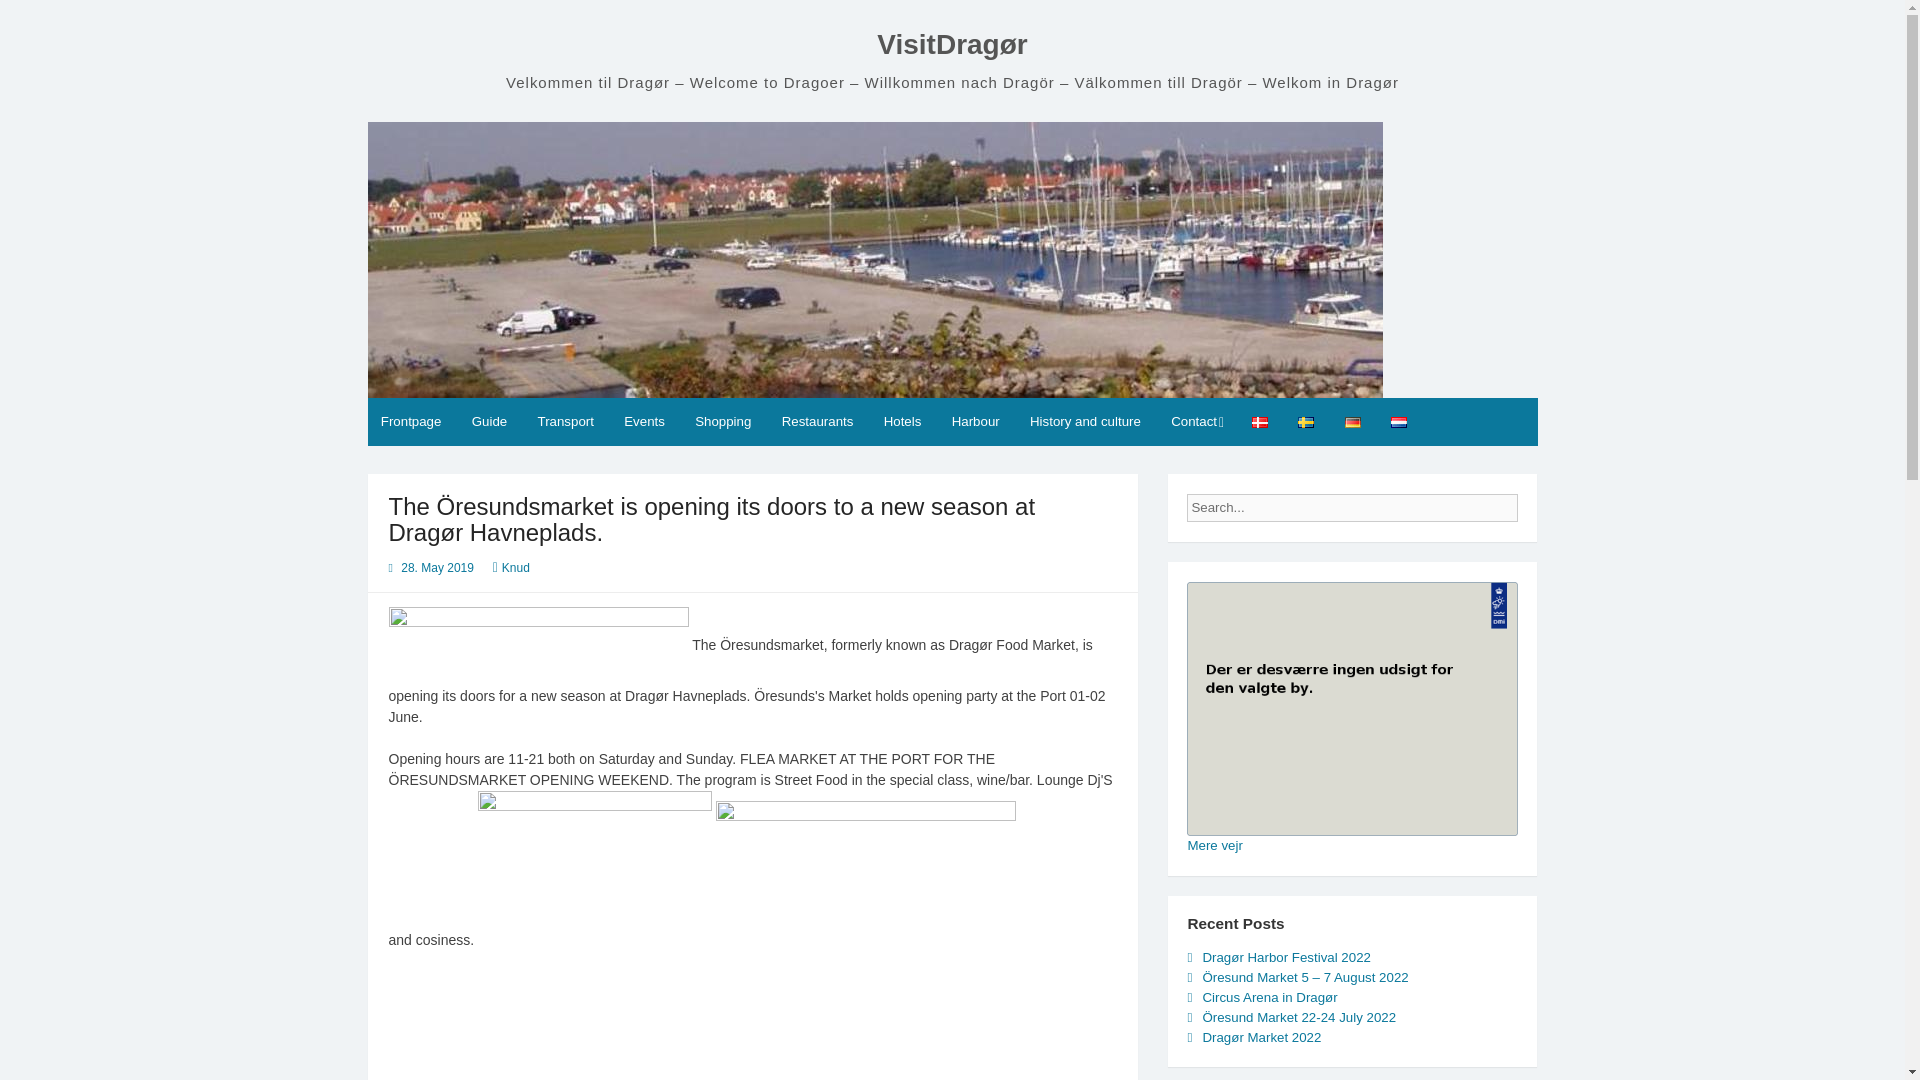  I want to click on Guide, so click(489, 422).